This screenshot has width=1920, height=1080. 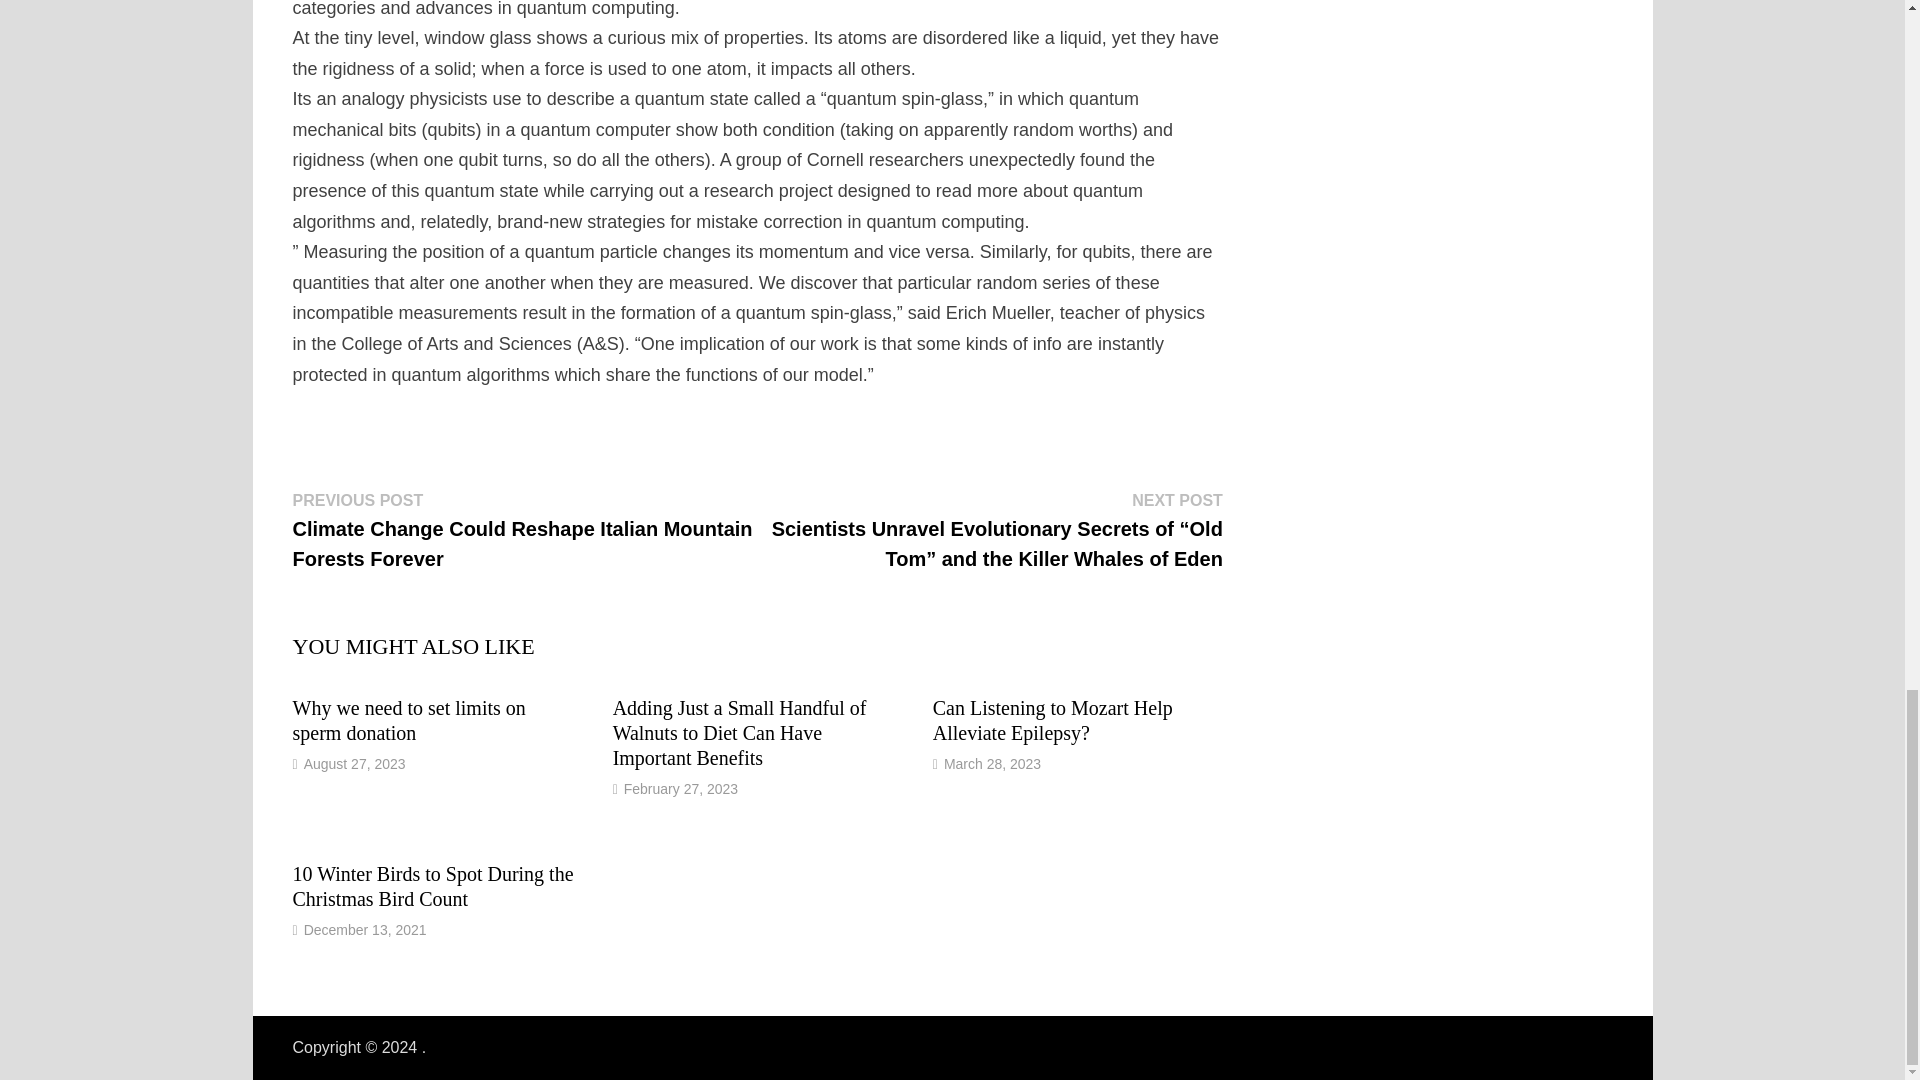 What do you see at coordinates (432, 886) in the screenshot?
I see `10 Winter Birds to Spot During the Christmas Bird Count` at bounding box center [432, 886].